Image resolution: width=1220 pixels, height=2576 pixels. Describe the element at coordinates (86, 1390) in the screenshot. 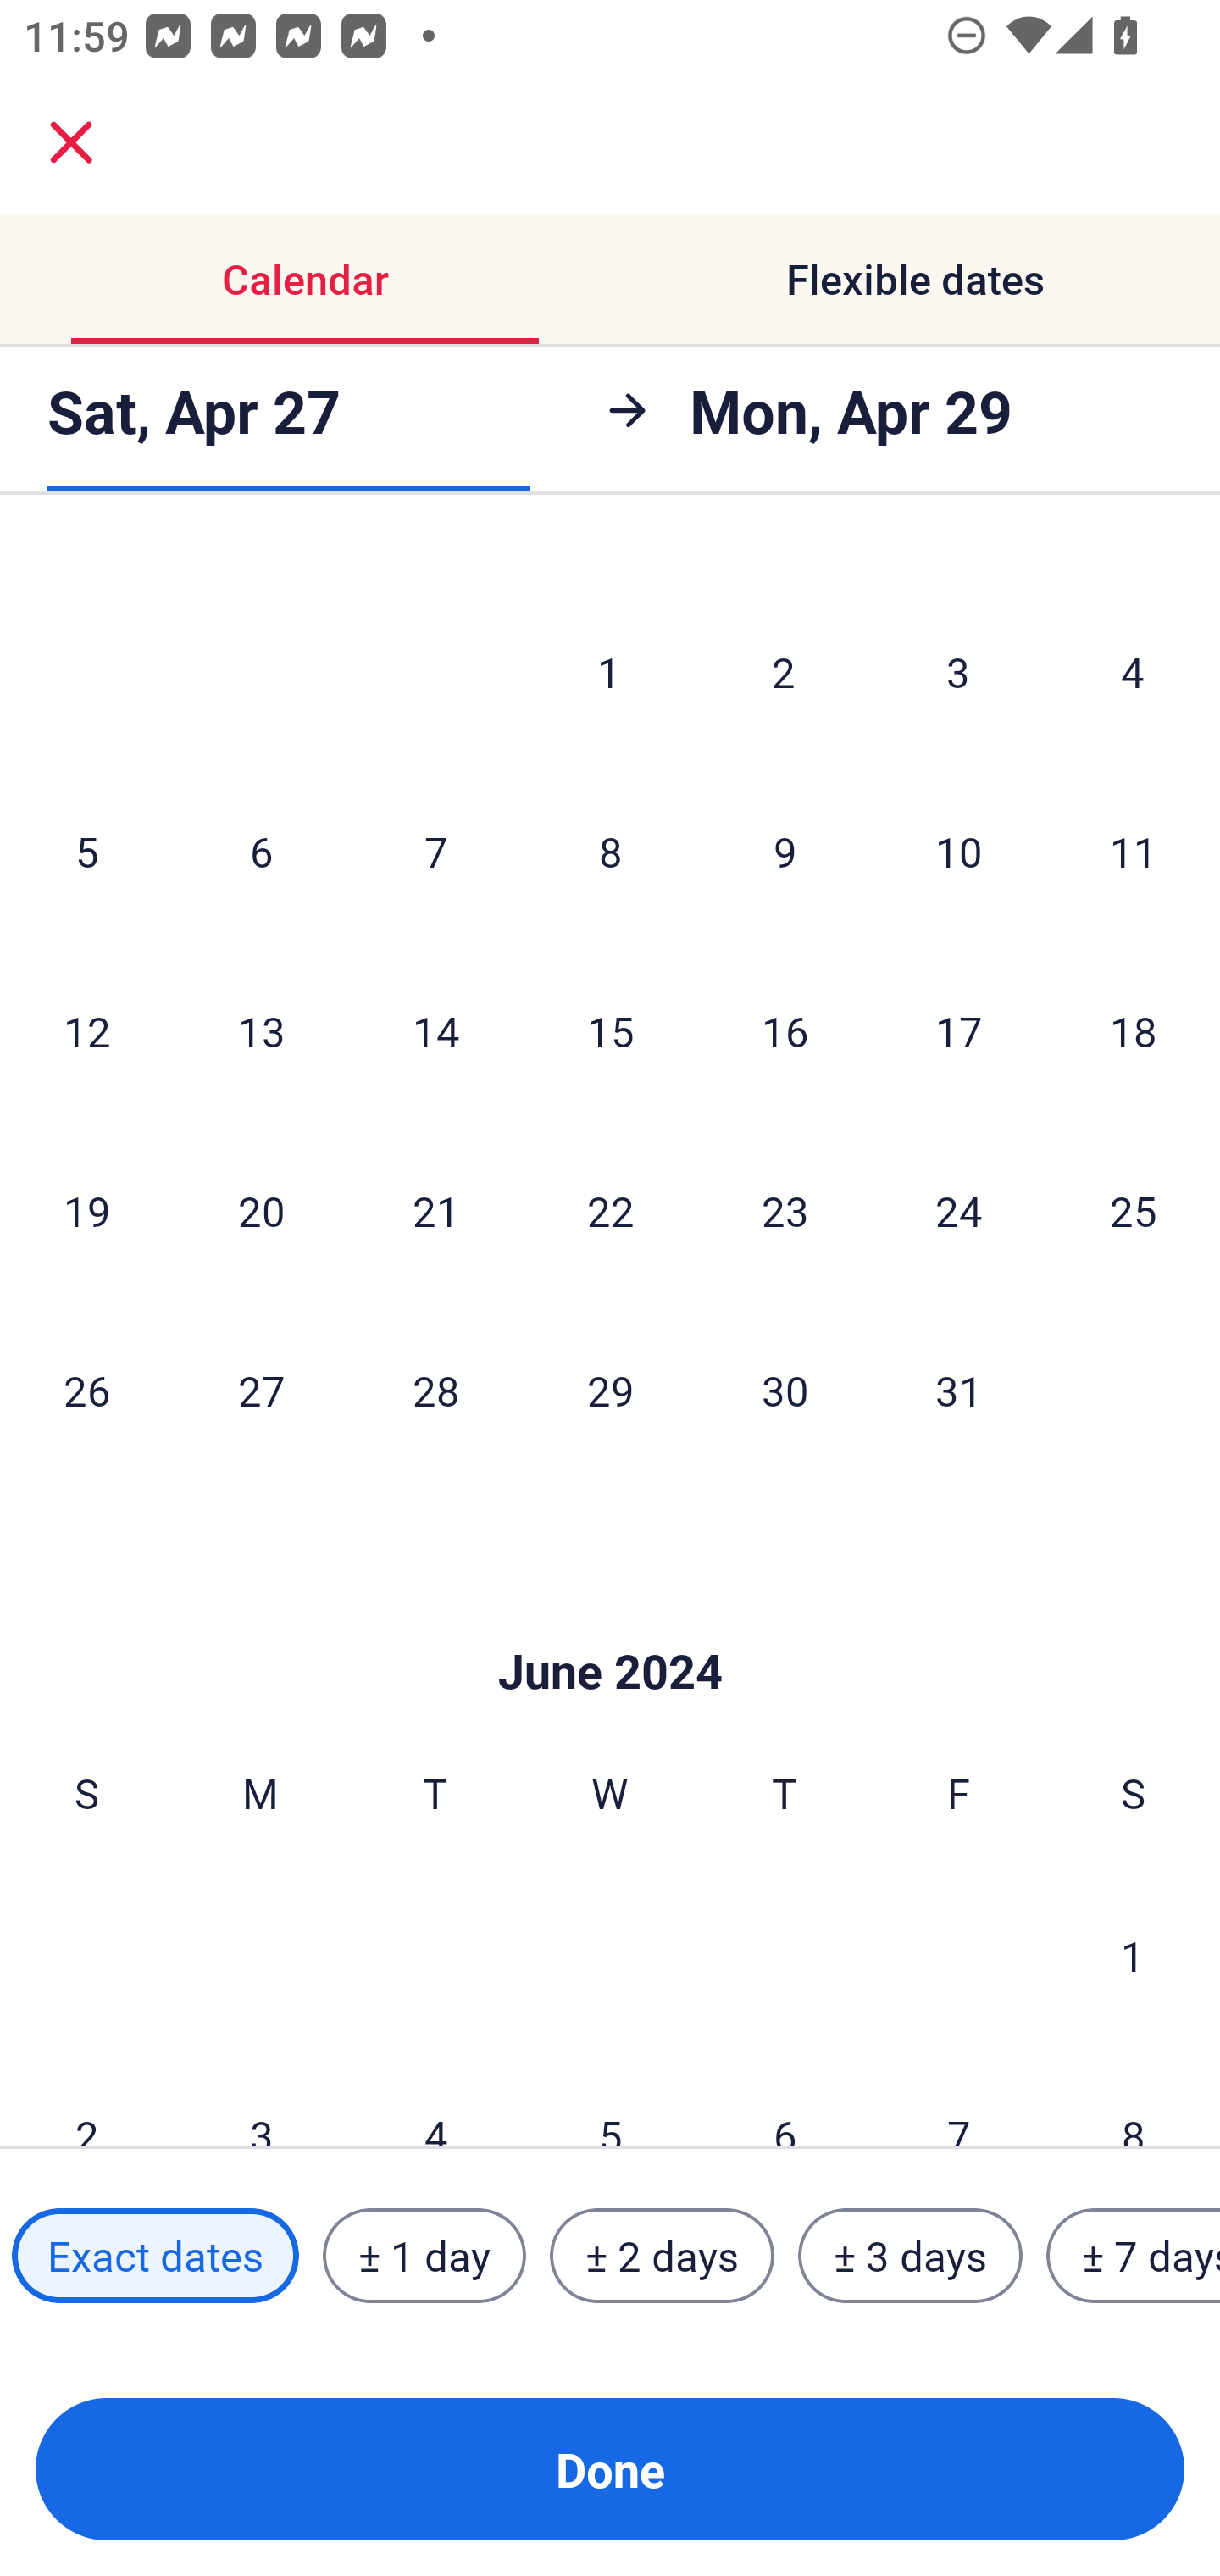

I see `26 Sunday, May 26, 2024` at that location.